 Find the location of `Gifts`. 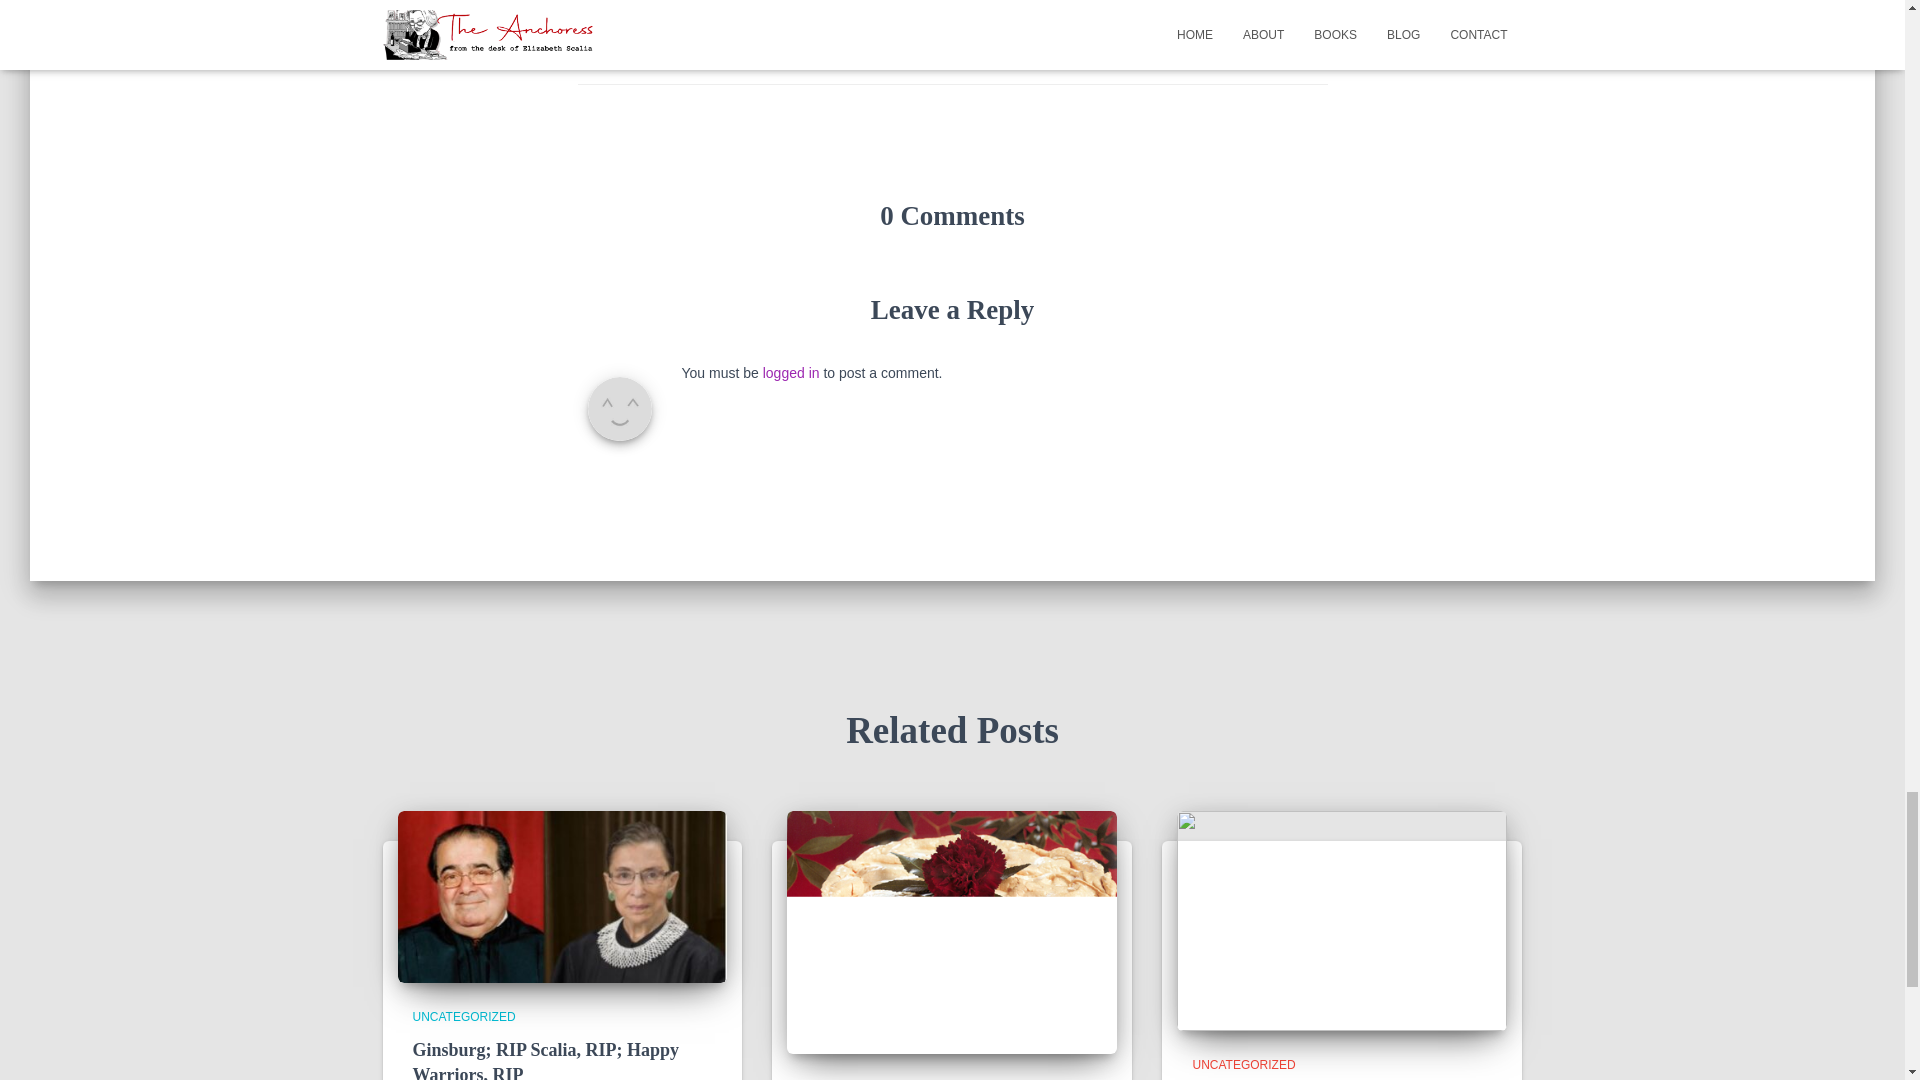

Gifts is located at coordinates (756, 46).